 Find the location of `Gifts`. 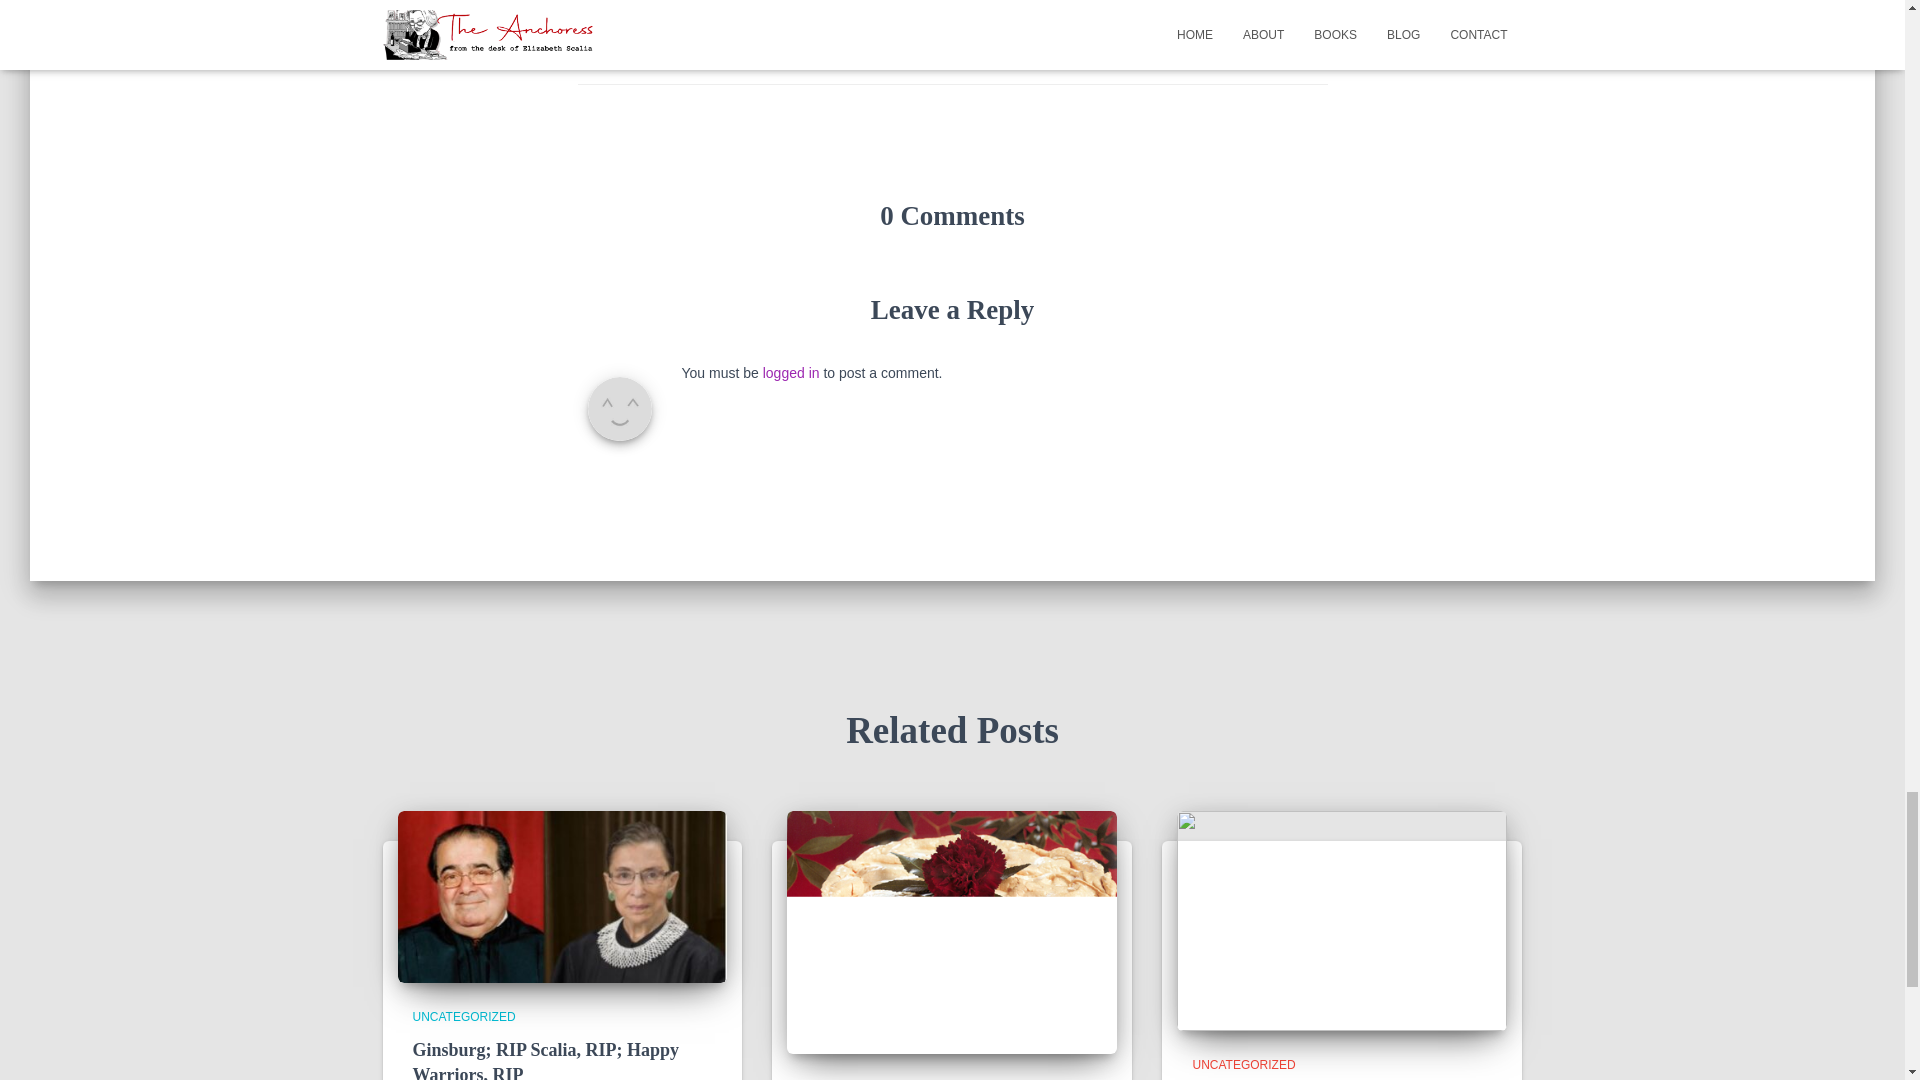

Gifts is located at coordinates (756, 46).